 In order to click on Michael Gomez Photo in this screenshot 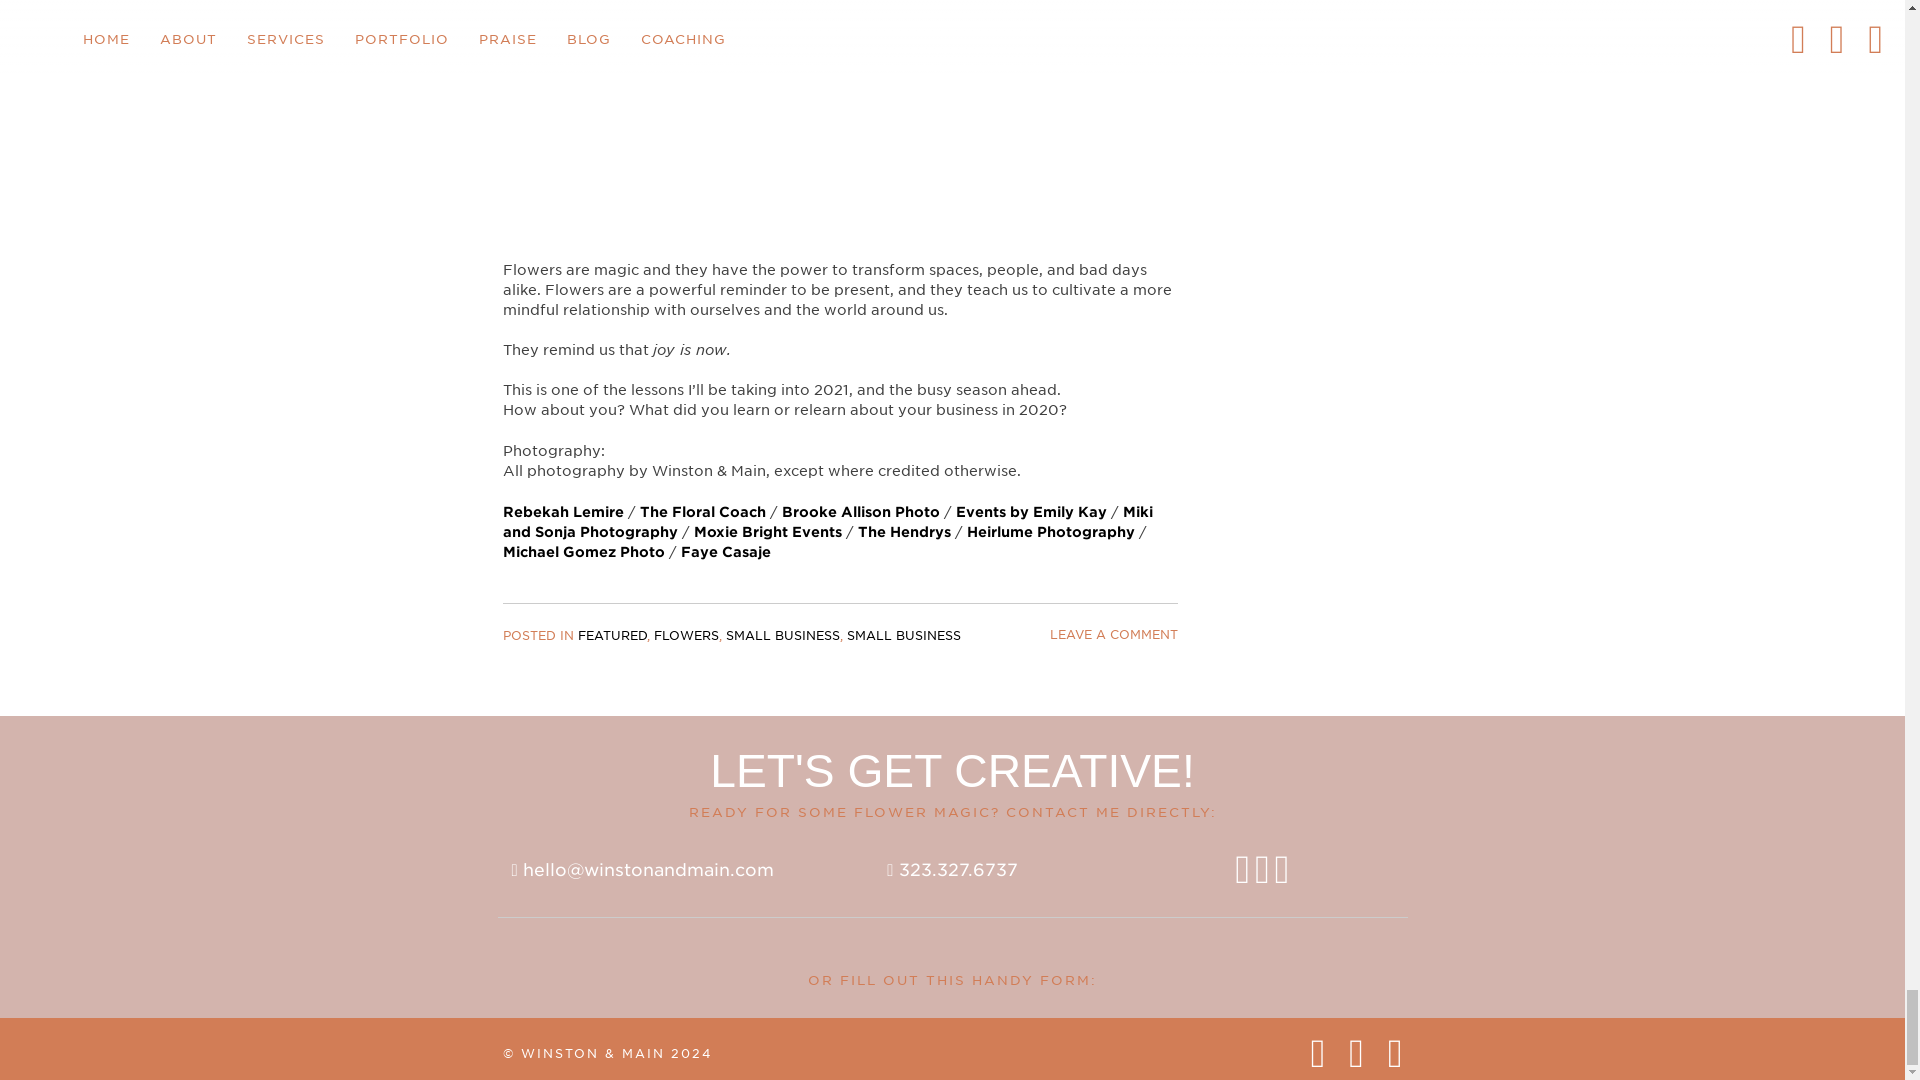, I will do `click(582, 552)`.